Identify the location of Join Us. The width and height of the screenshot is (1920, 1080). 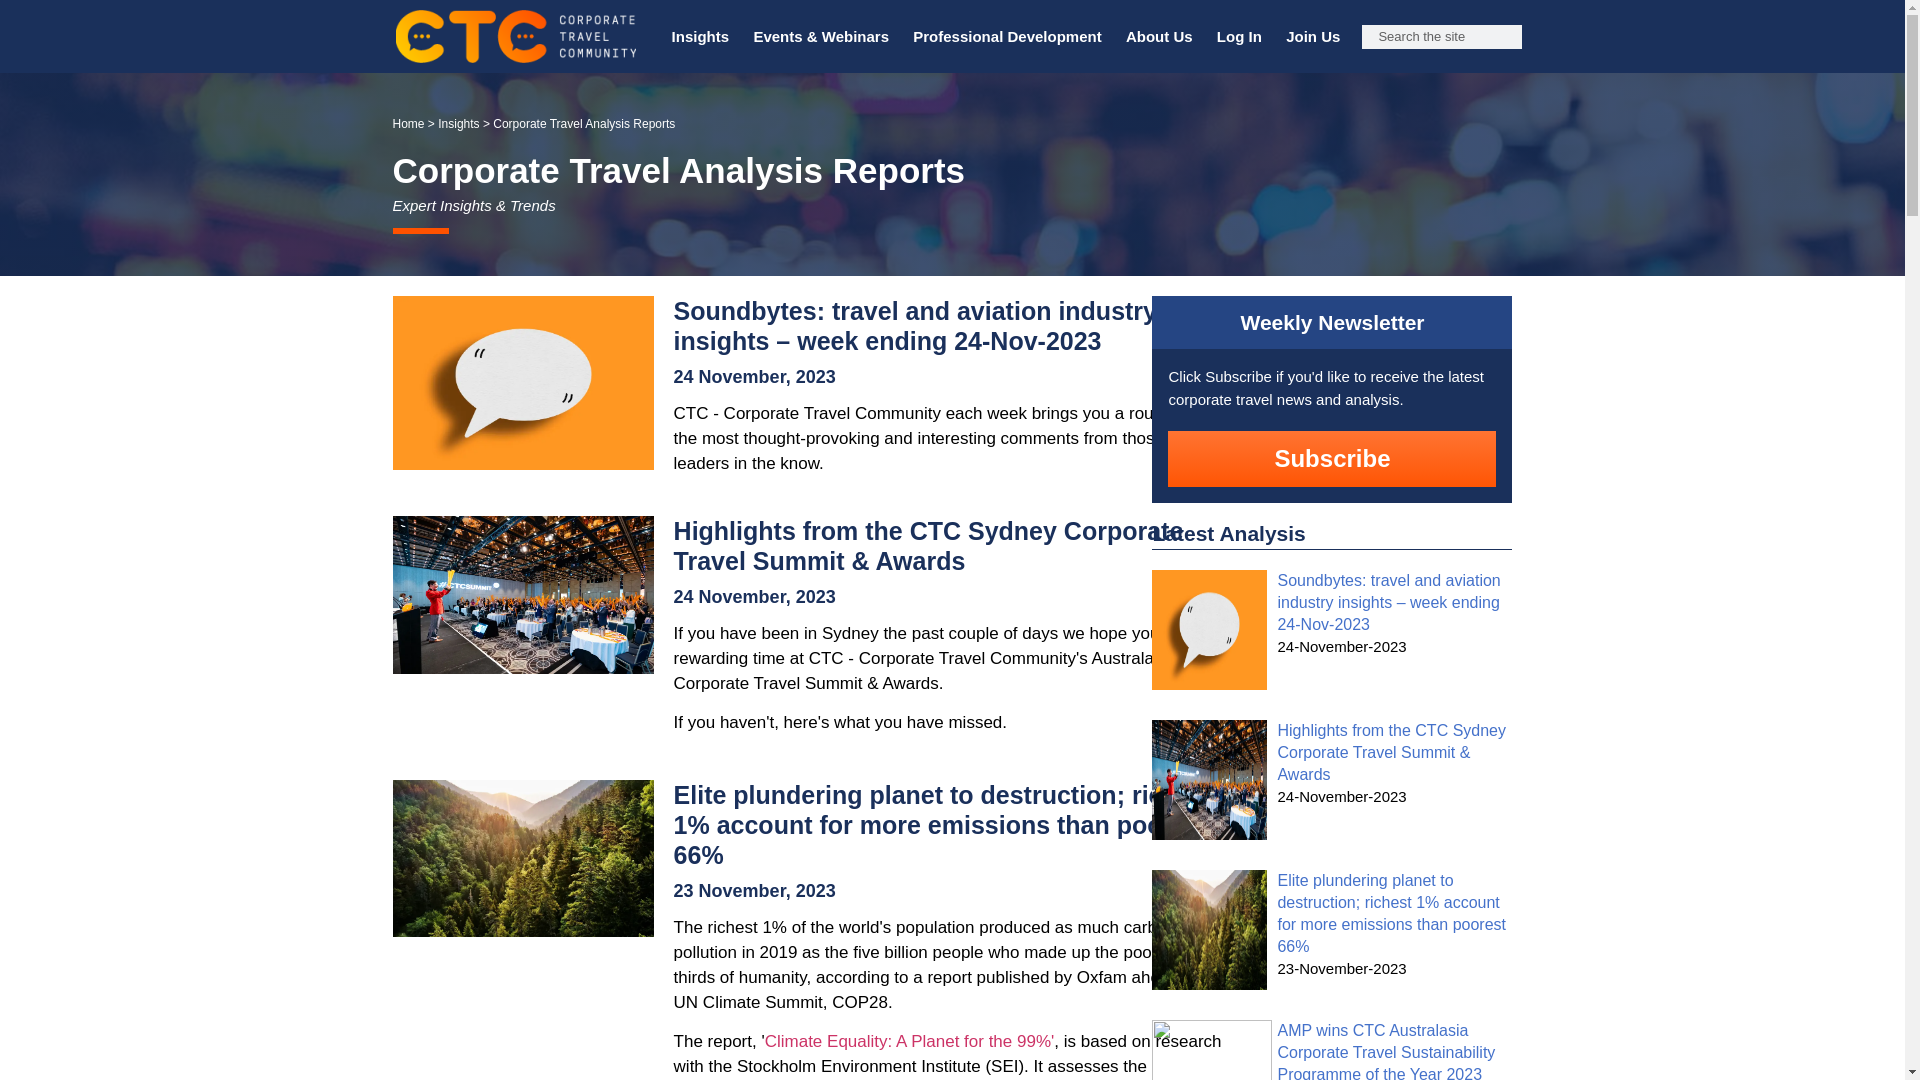
(1312, 37).